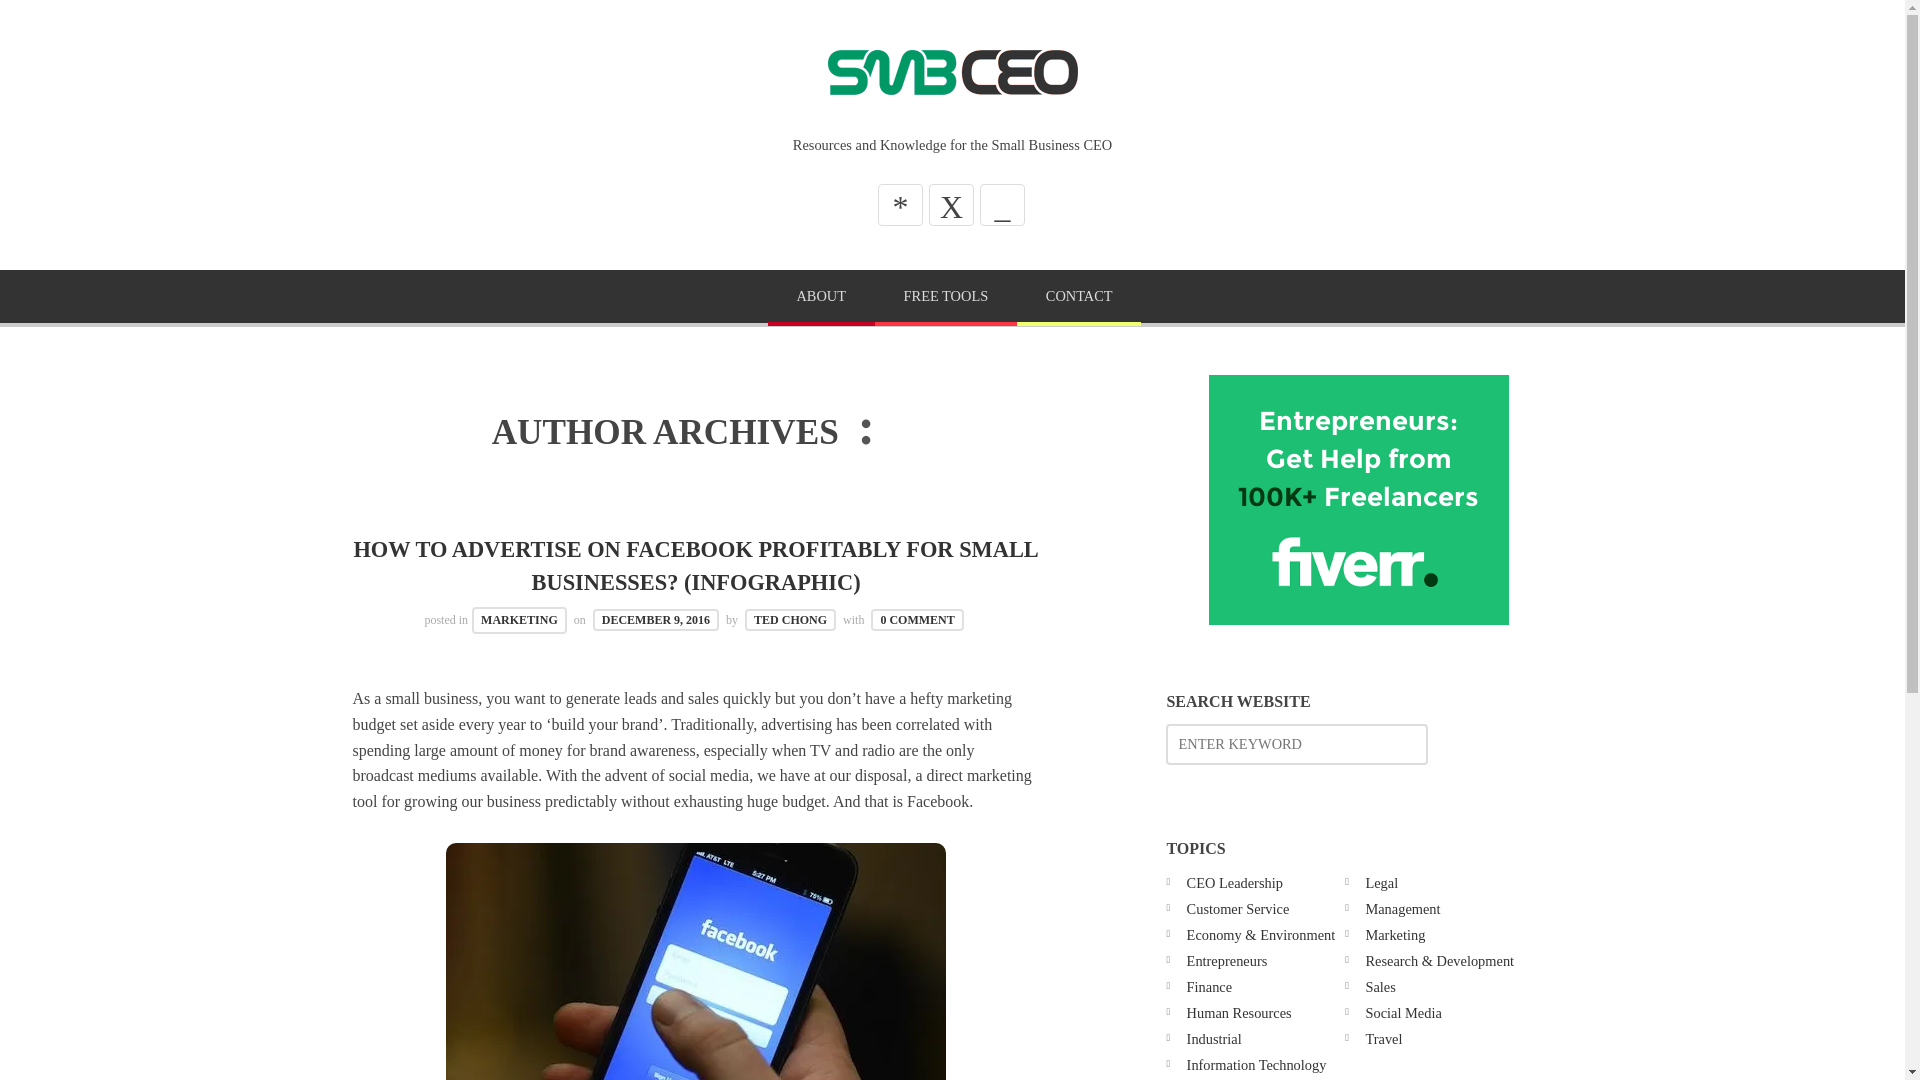 The height and width of the screenshot is (1080, 1920). Describe the element at coordinates (1402, 908) in the screenshot. I see `Management` at that location.